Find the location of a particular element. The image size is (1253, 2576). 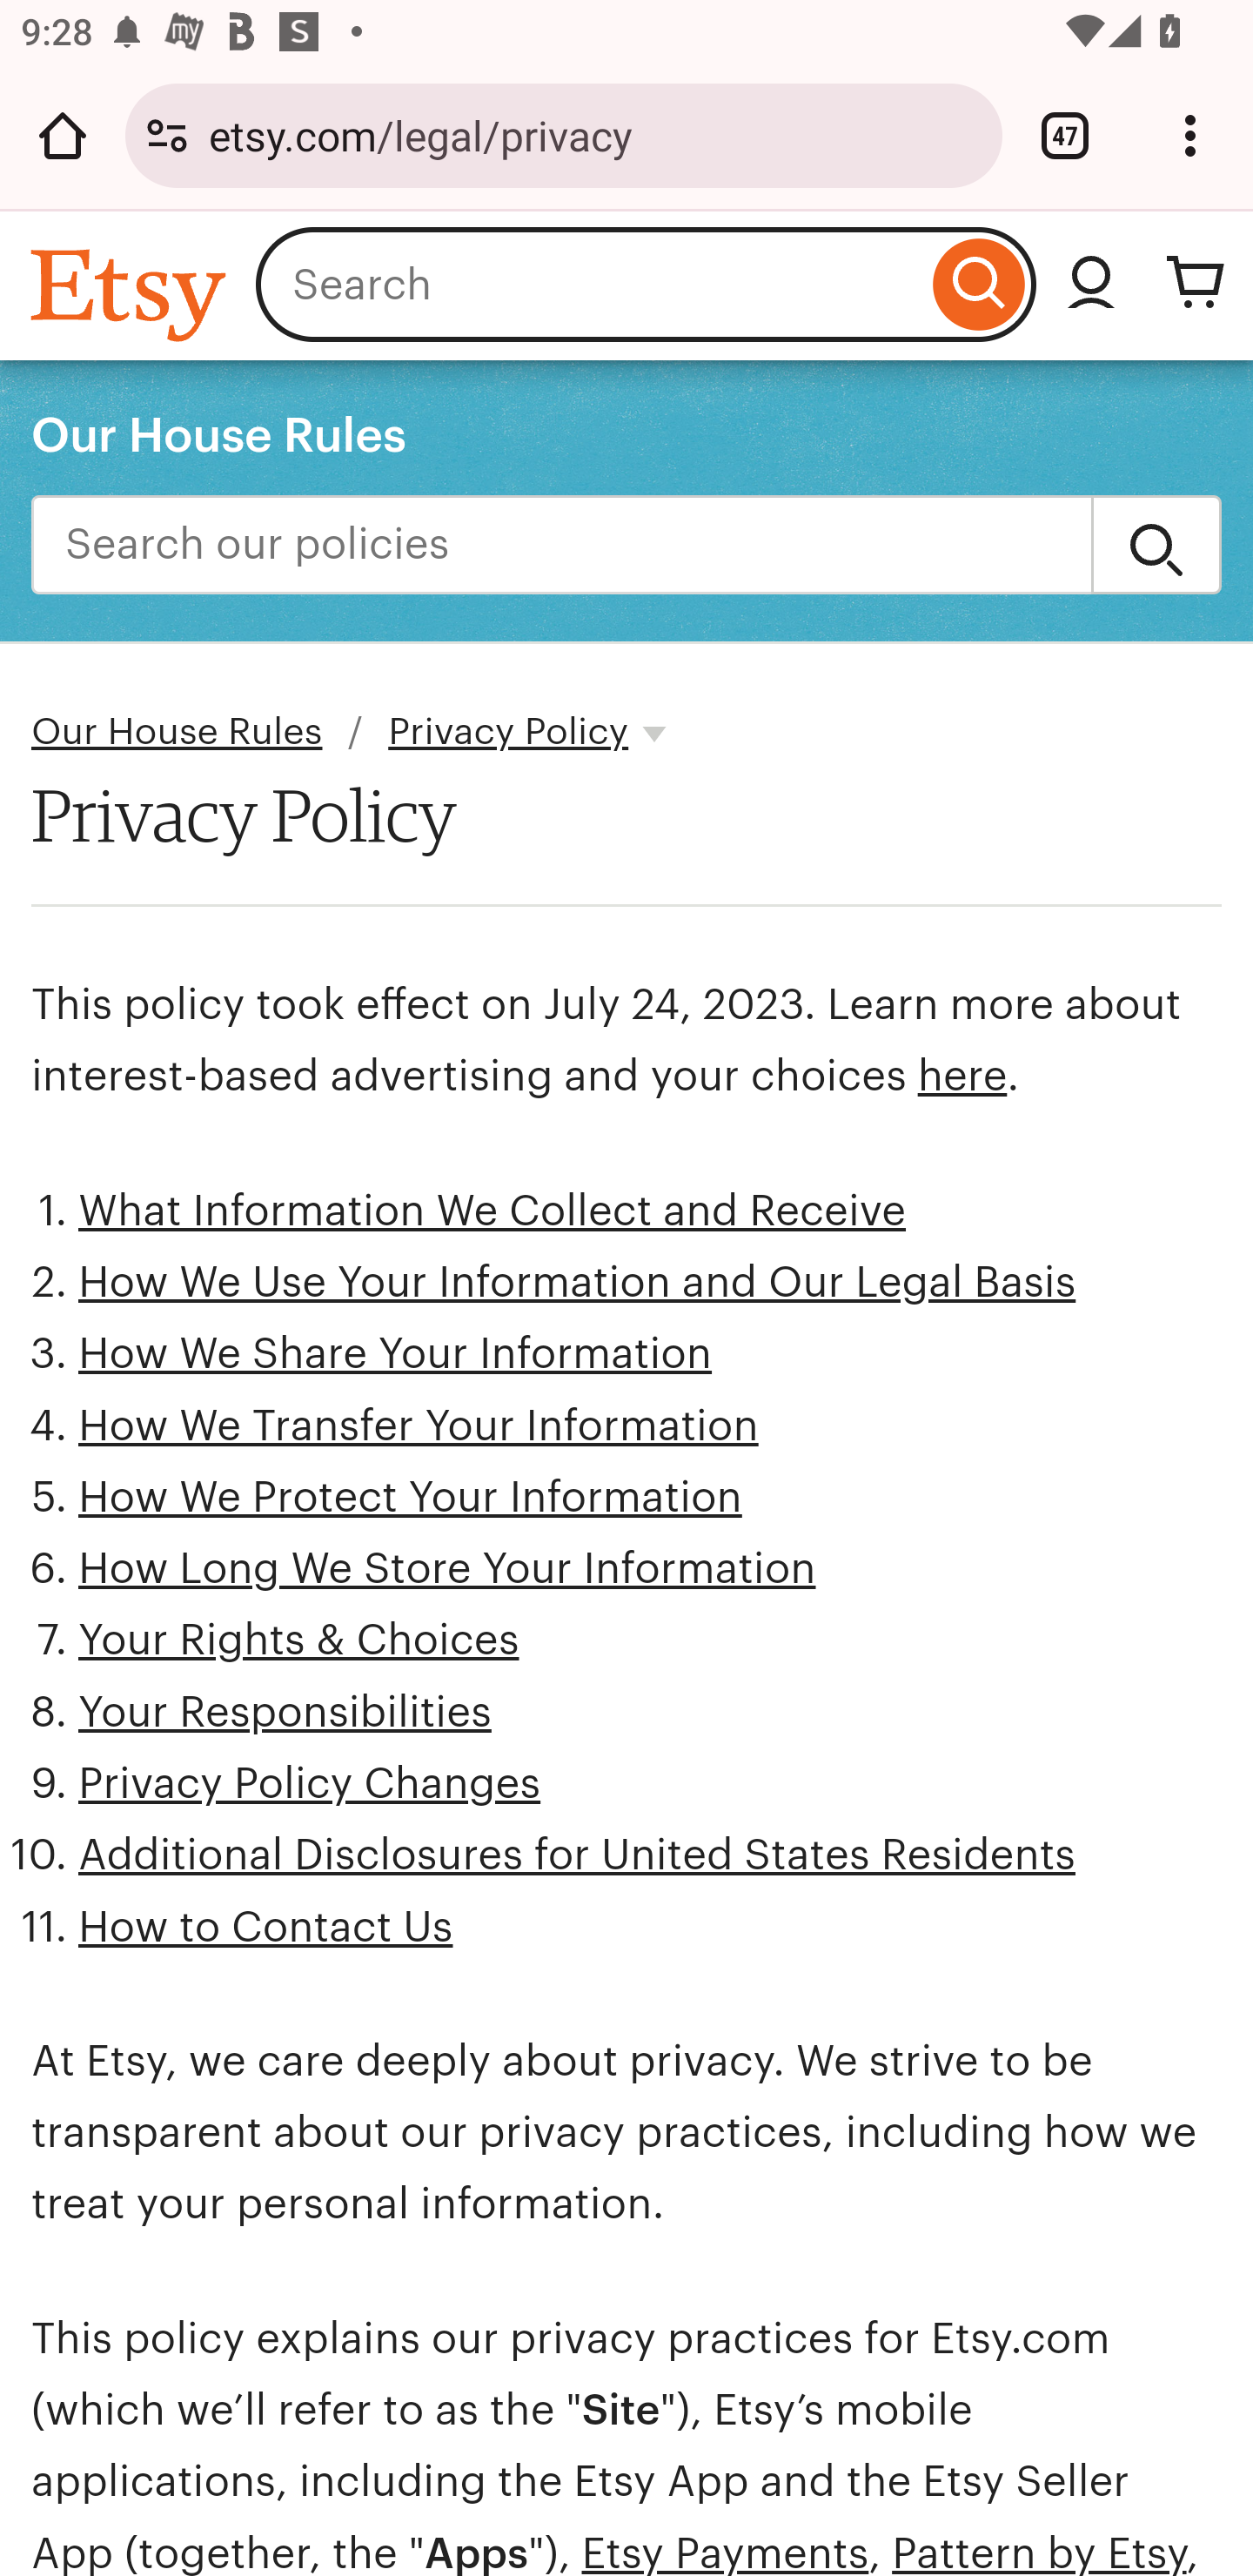

Our House Rules is located at coordinates (219, 433).